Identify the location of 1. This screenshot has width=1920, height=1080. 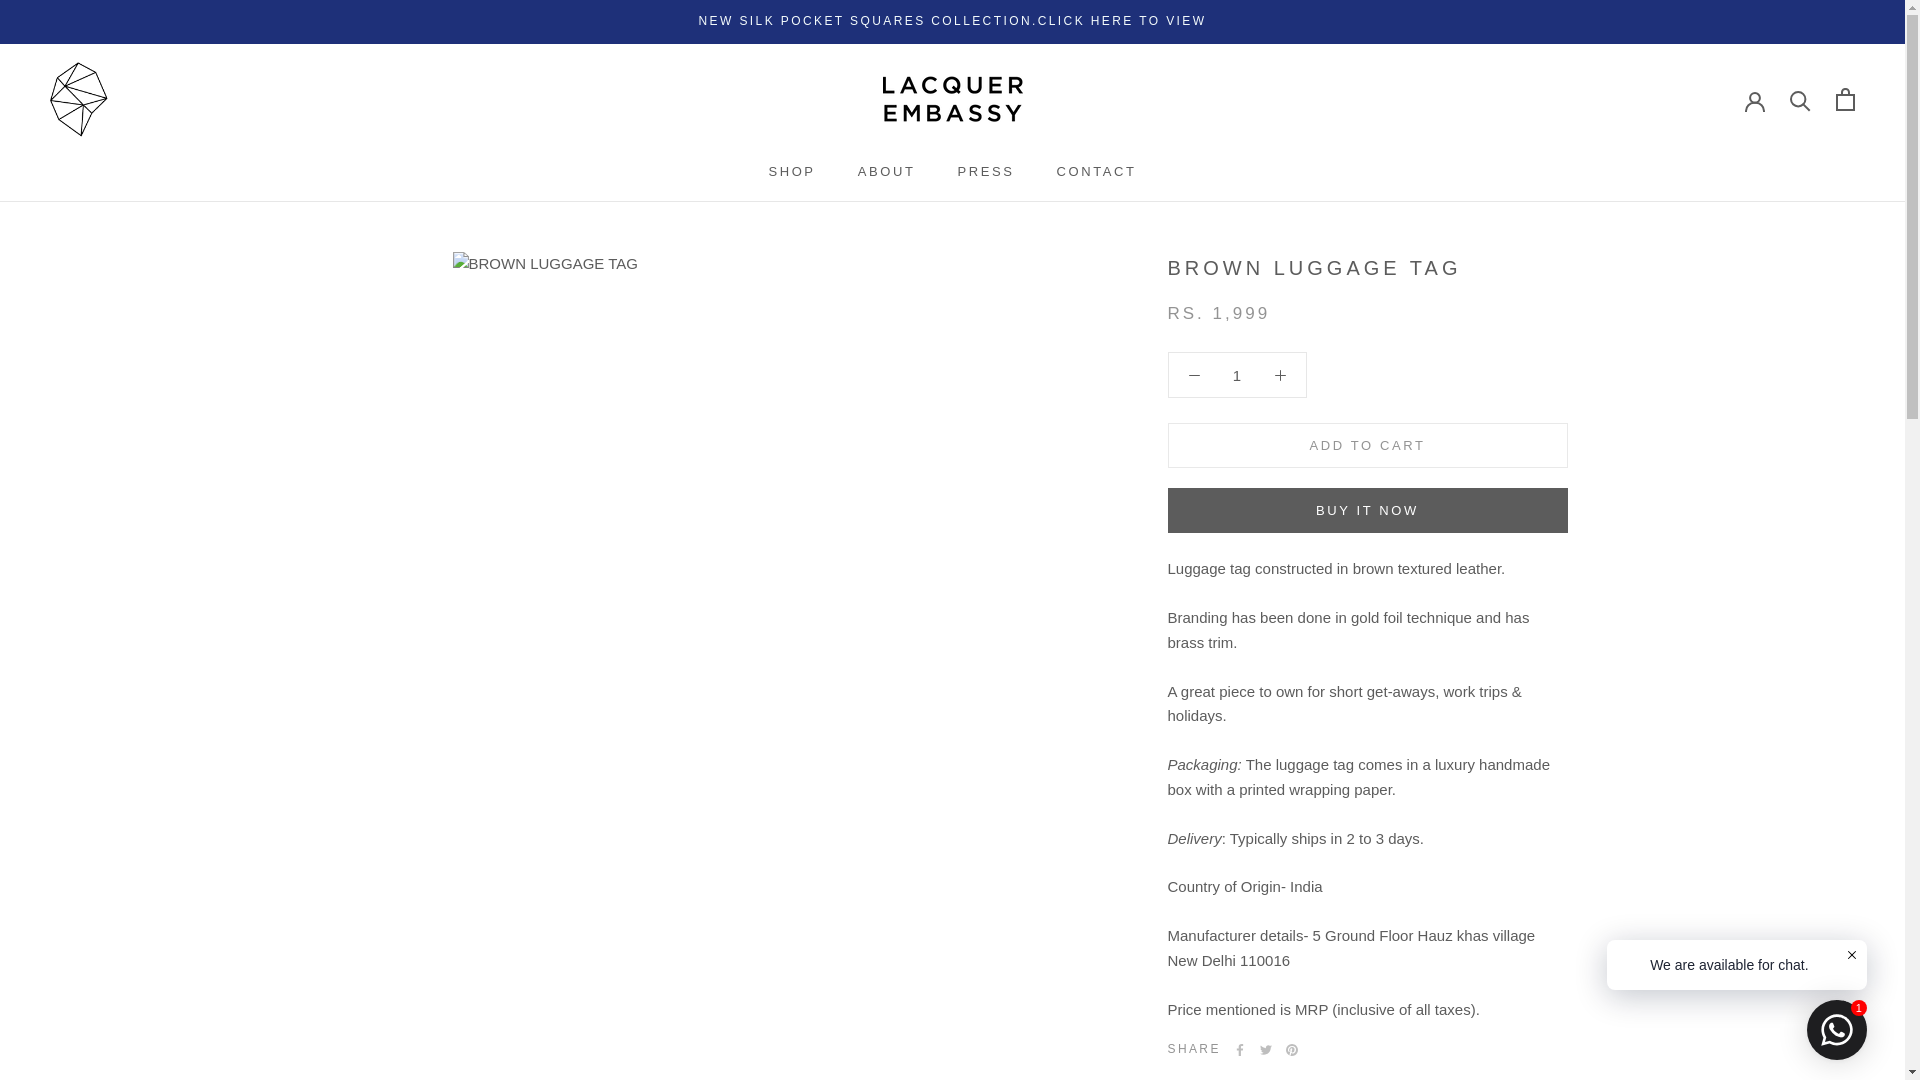
(1237, 376).